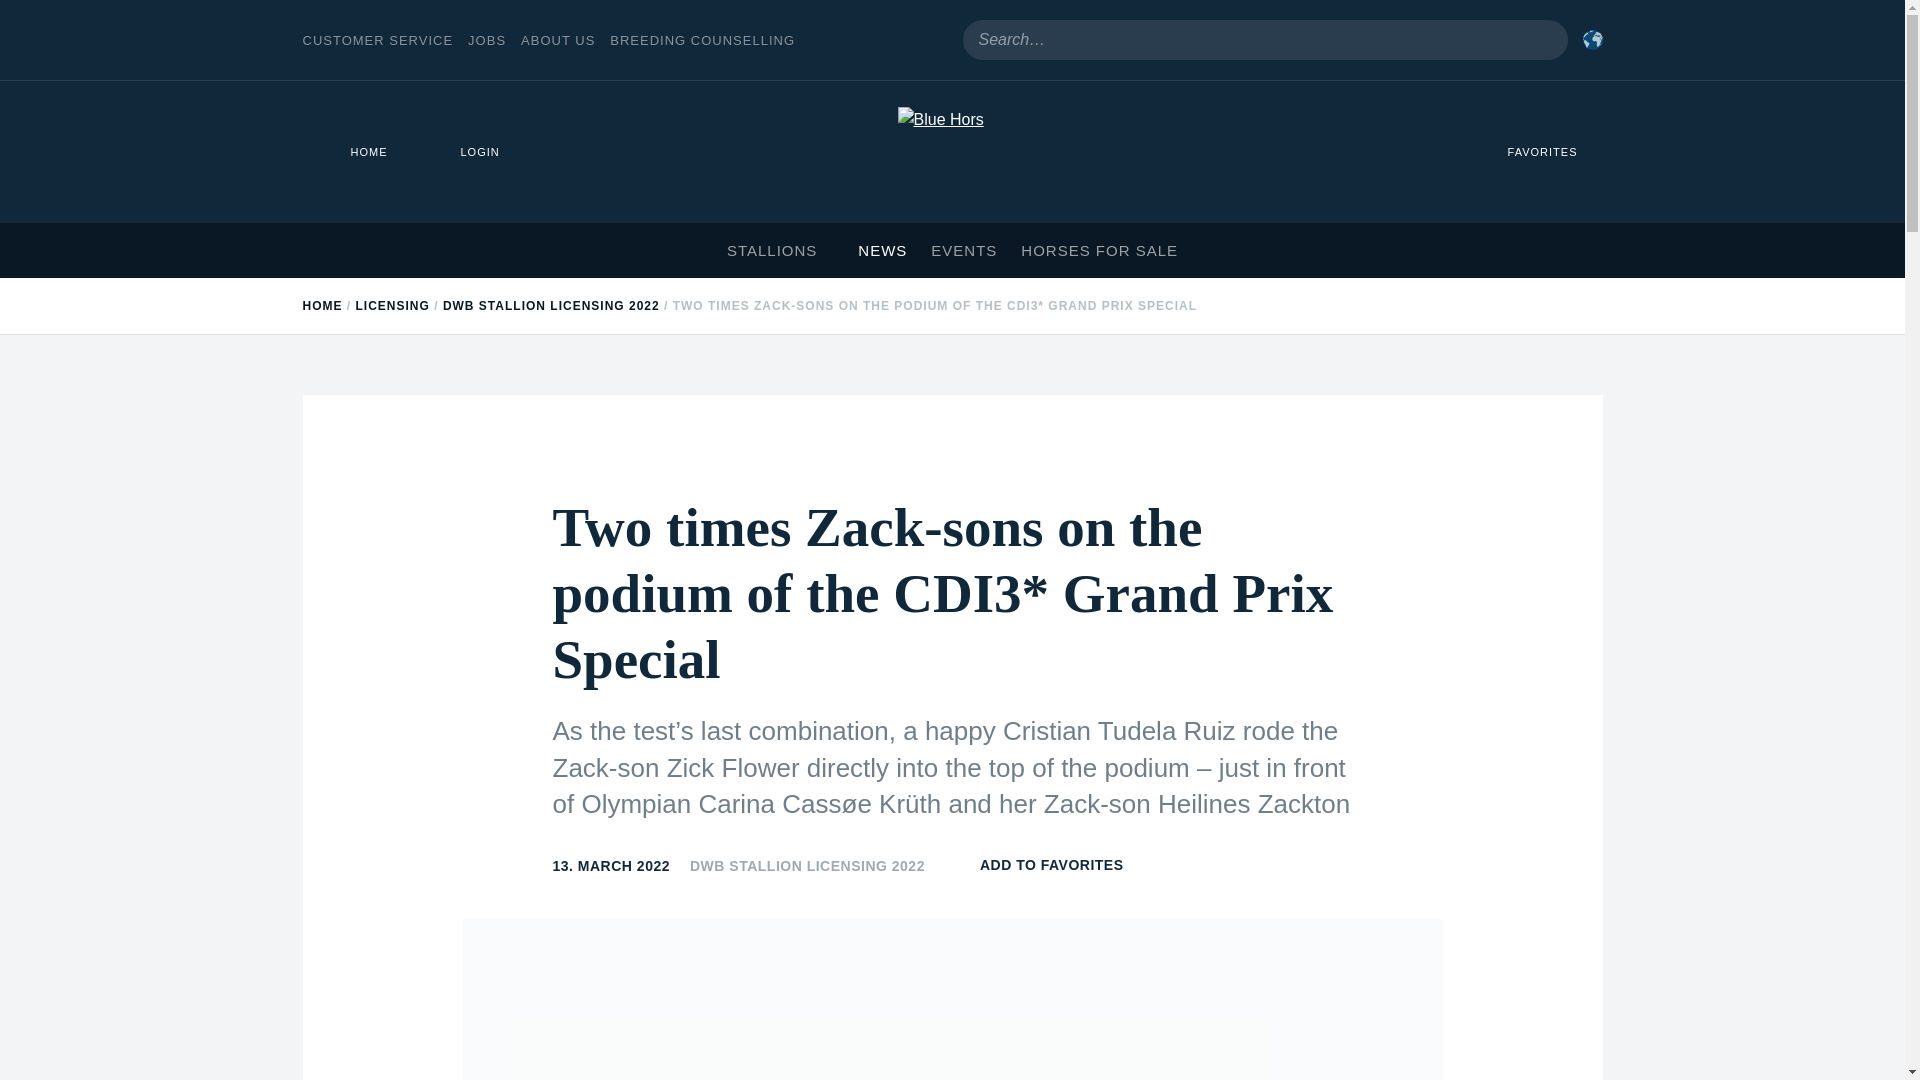 This screenshot has width=1920, height=1080. What do you see at coordinates (702, 40) in the screenshot?
I see `BREEDING COUNSELLING` at bounding box center [702, 40].